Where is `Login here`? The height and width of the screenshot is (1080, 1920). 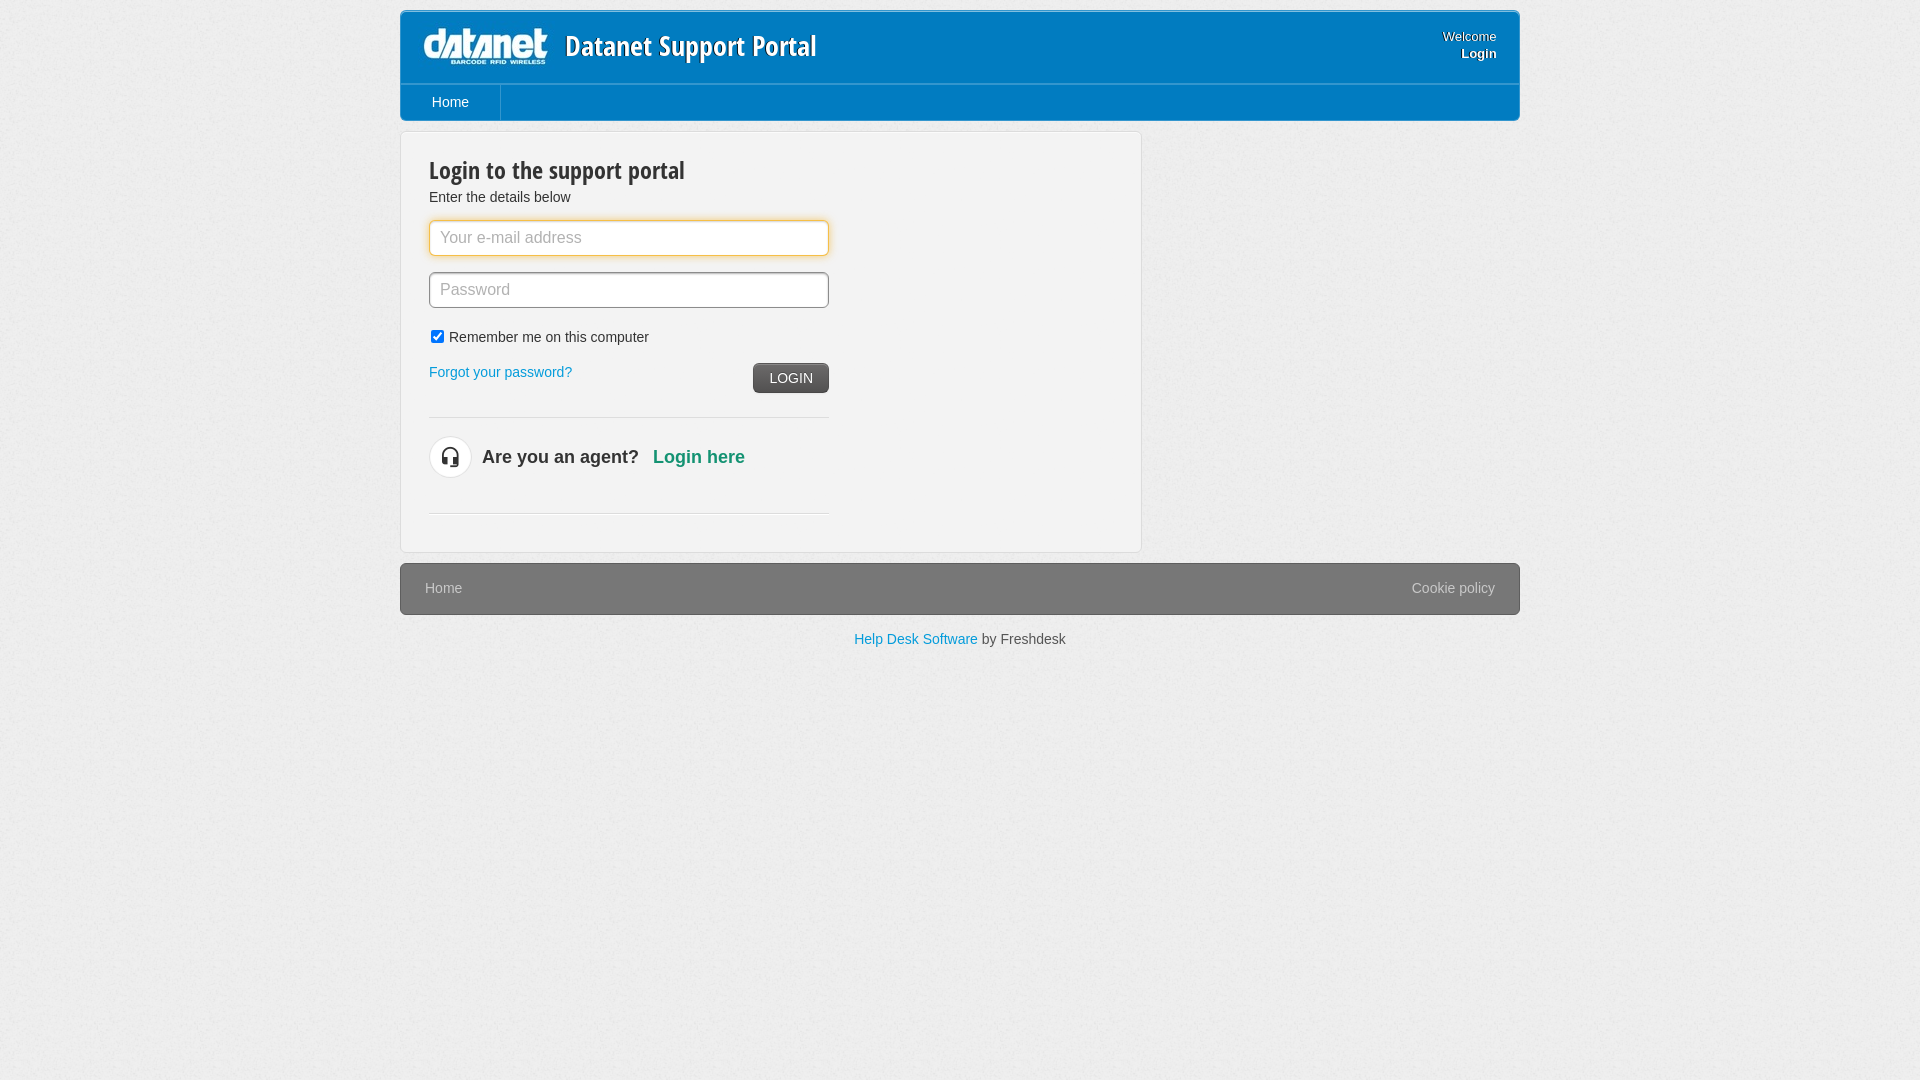 Login here is located at coordinates (699, 457).